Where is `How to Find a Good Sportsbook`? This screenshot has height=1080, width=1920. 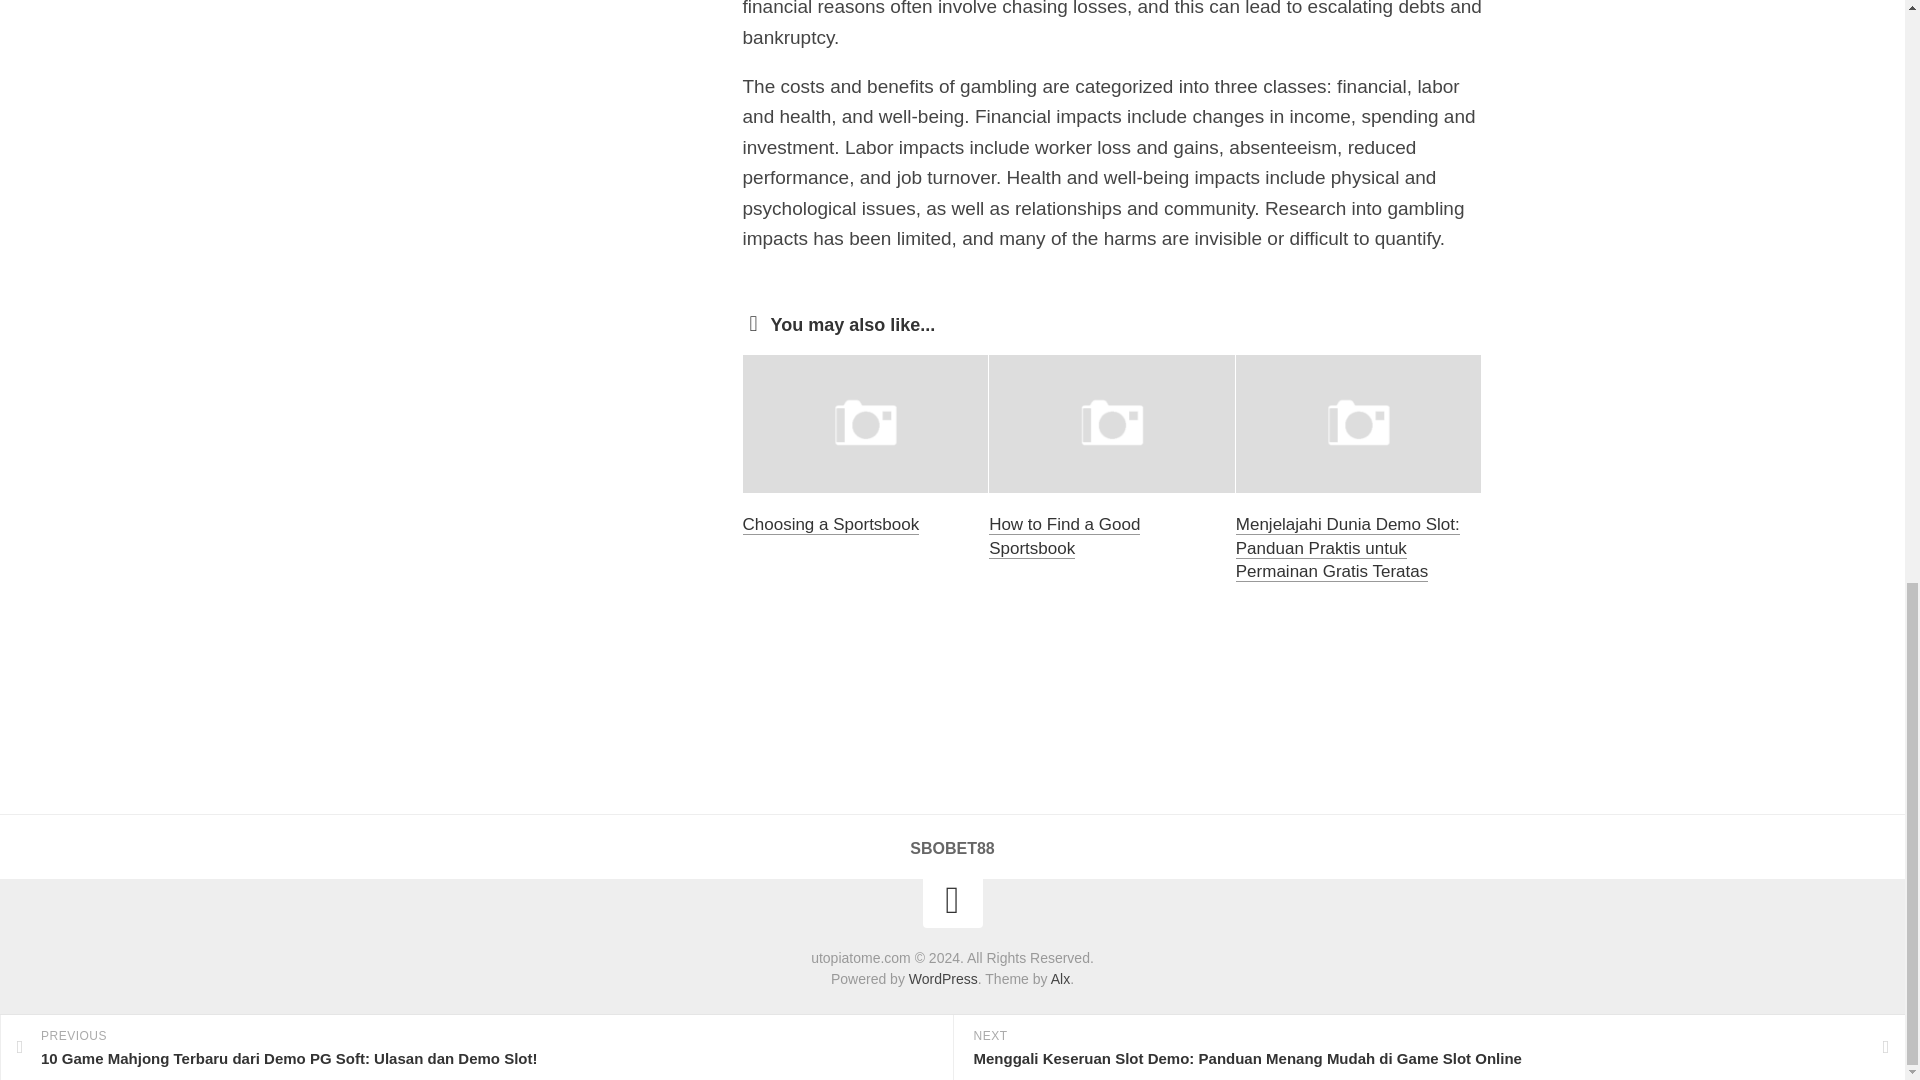 How to Find a Good Sportsbook is located at coordinates (1064, 536).